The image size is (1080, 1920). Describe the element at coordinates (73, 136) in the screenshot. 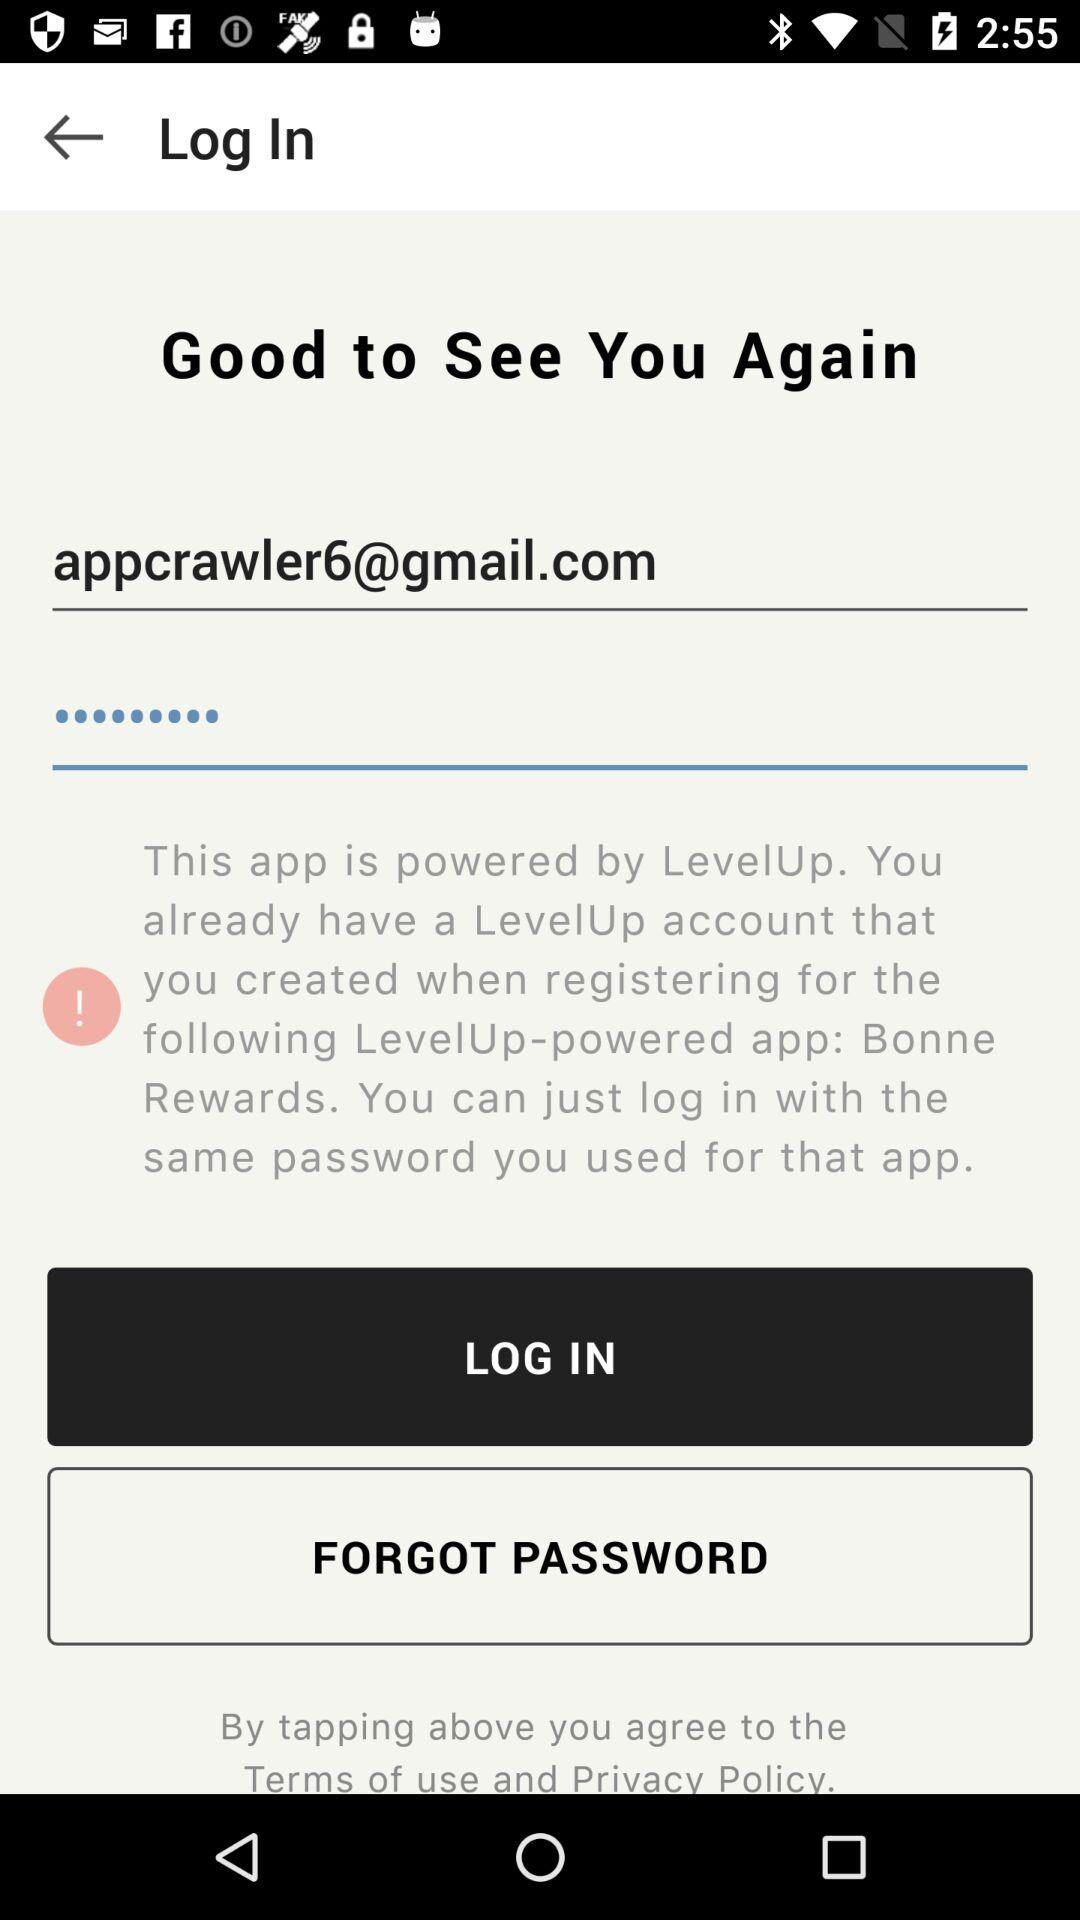

I see `choose item next to the log in icon` at that location.